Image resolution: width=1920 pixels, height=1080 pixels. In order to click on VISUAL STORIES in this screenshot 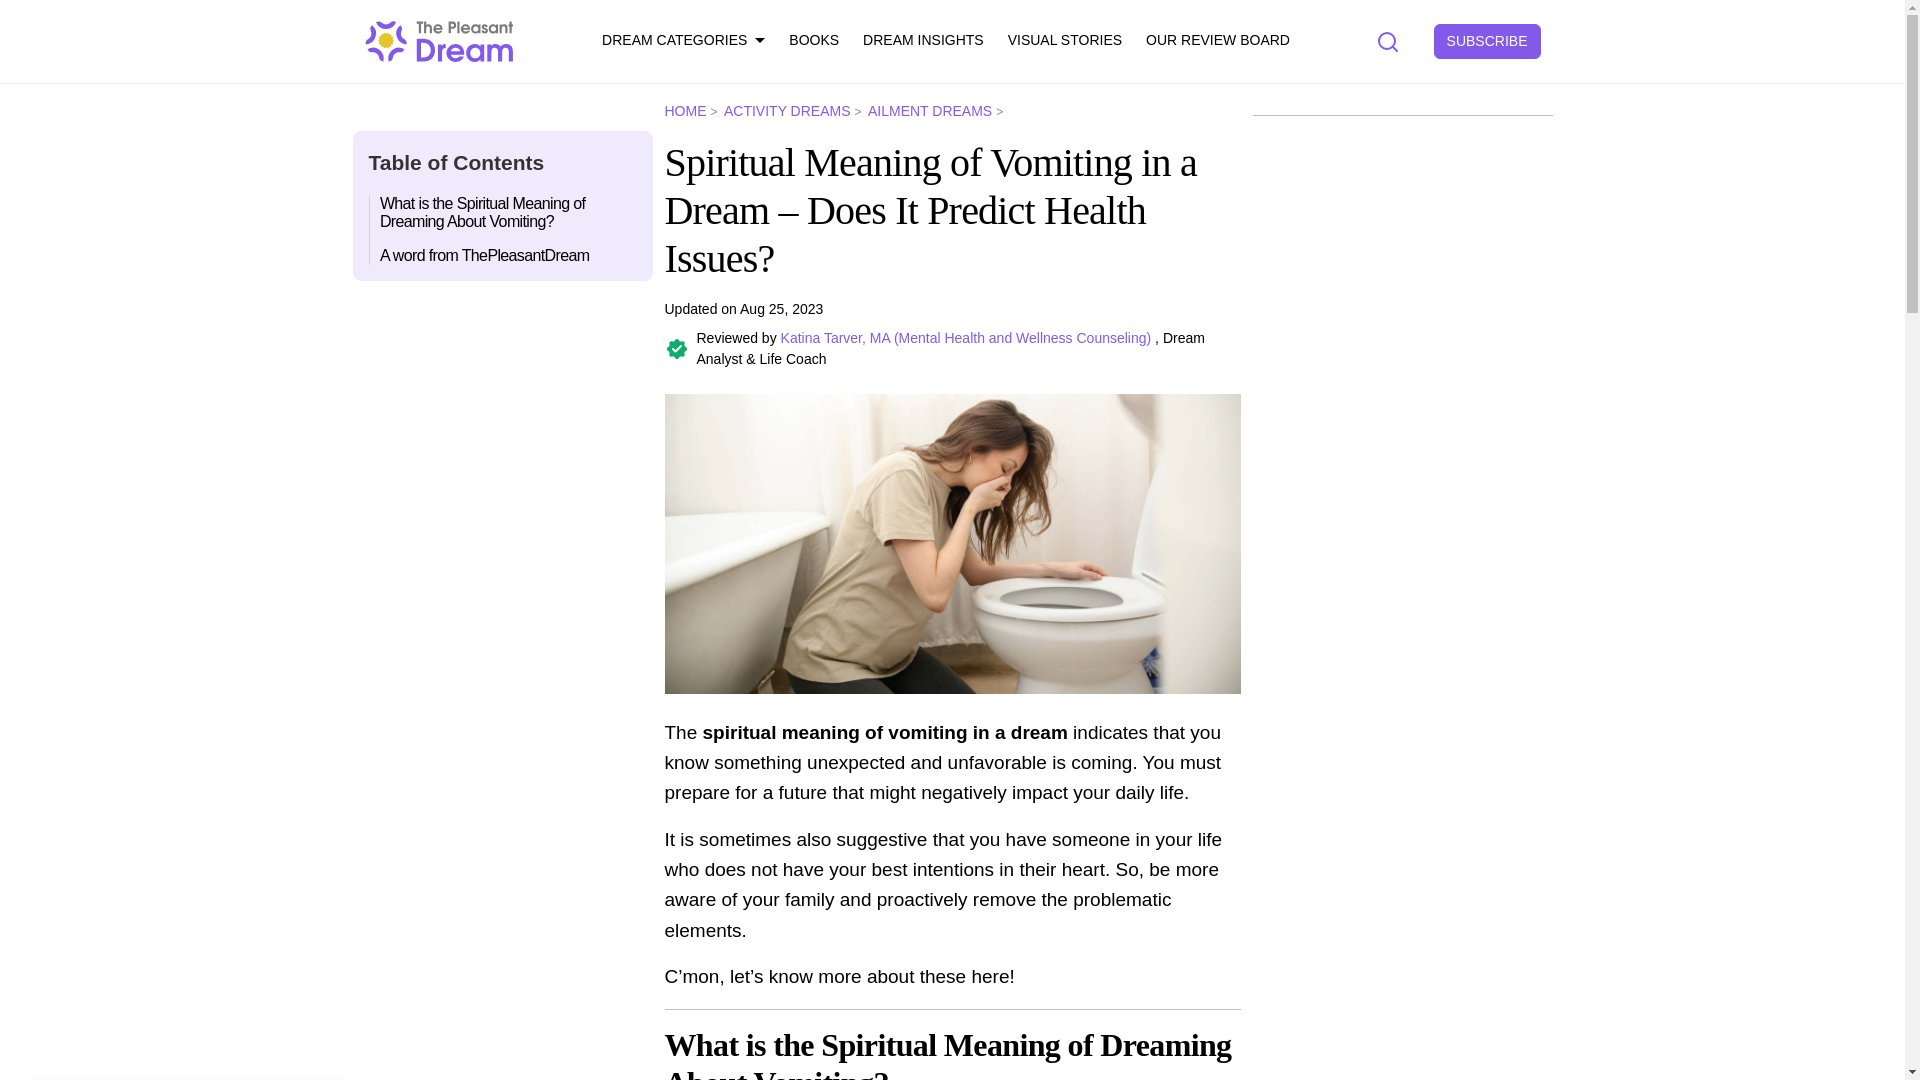, I will do `click(1064, 41)`.